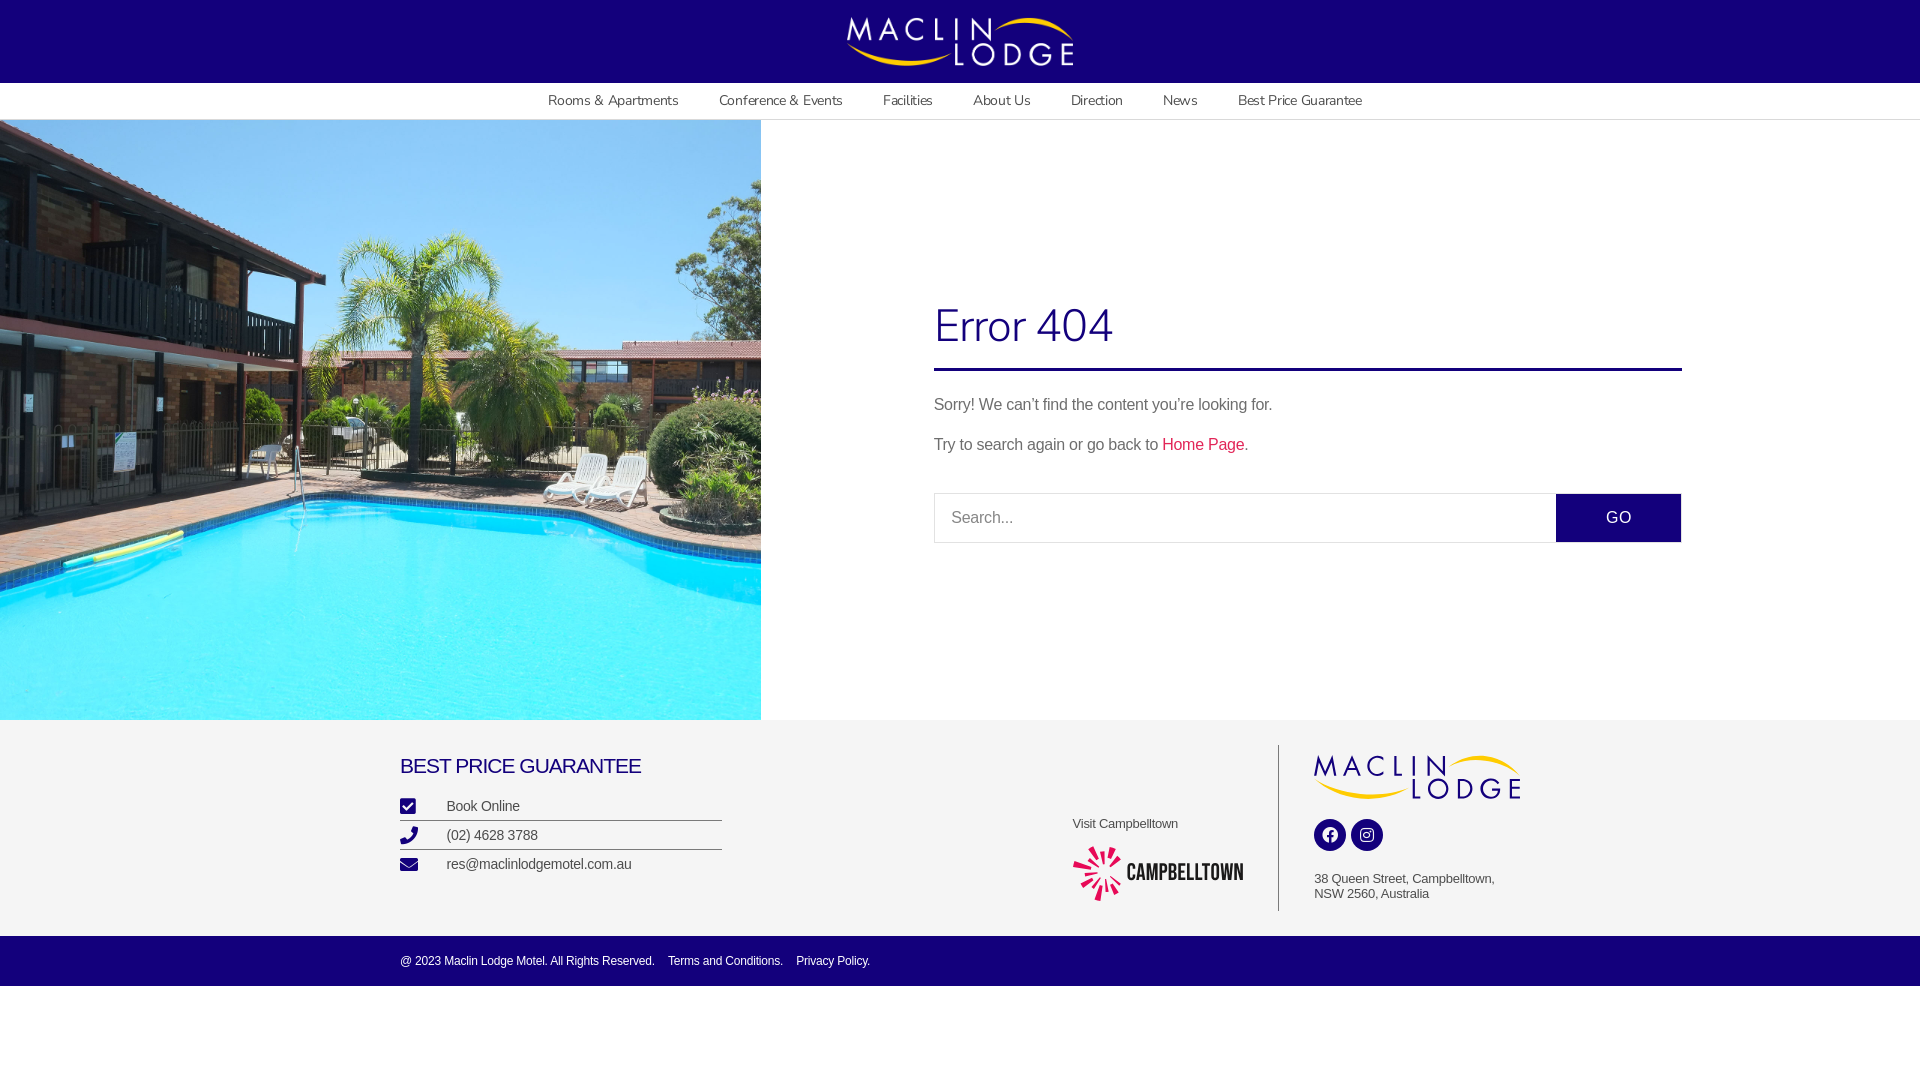 This screenshot has height=1080, width=1920. I want to click on Rooms & Apartments, so click(614, 101).